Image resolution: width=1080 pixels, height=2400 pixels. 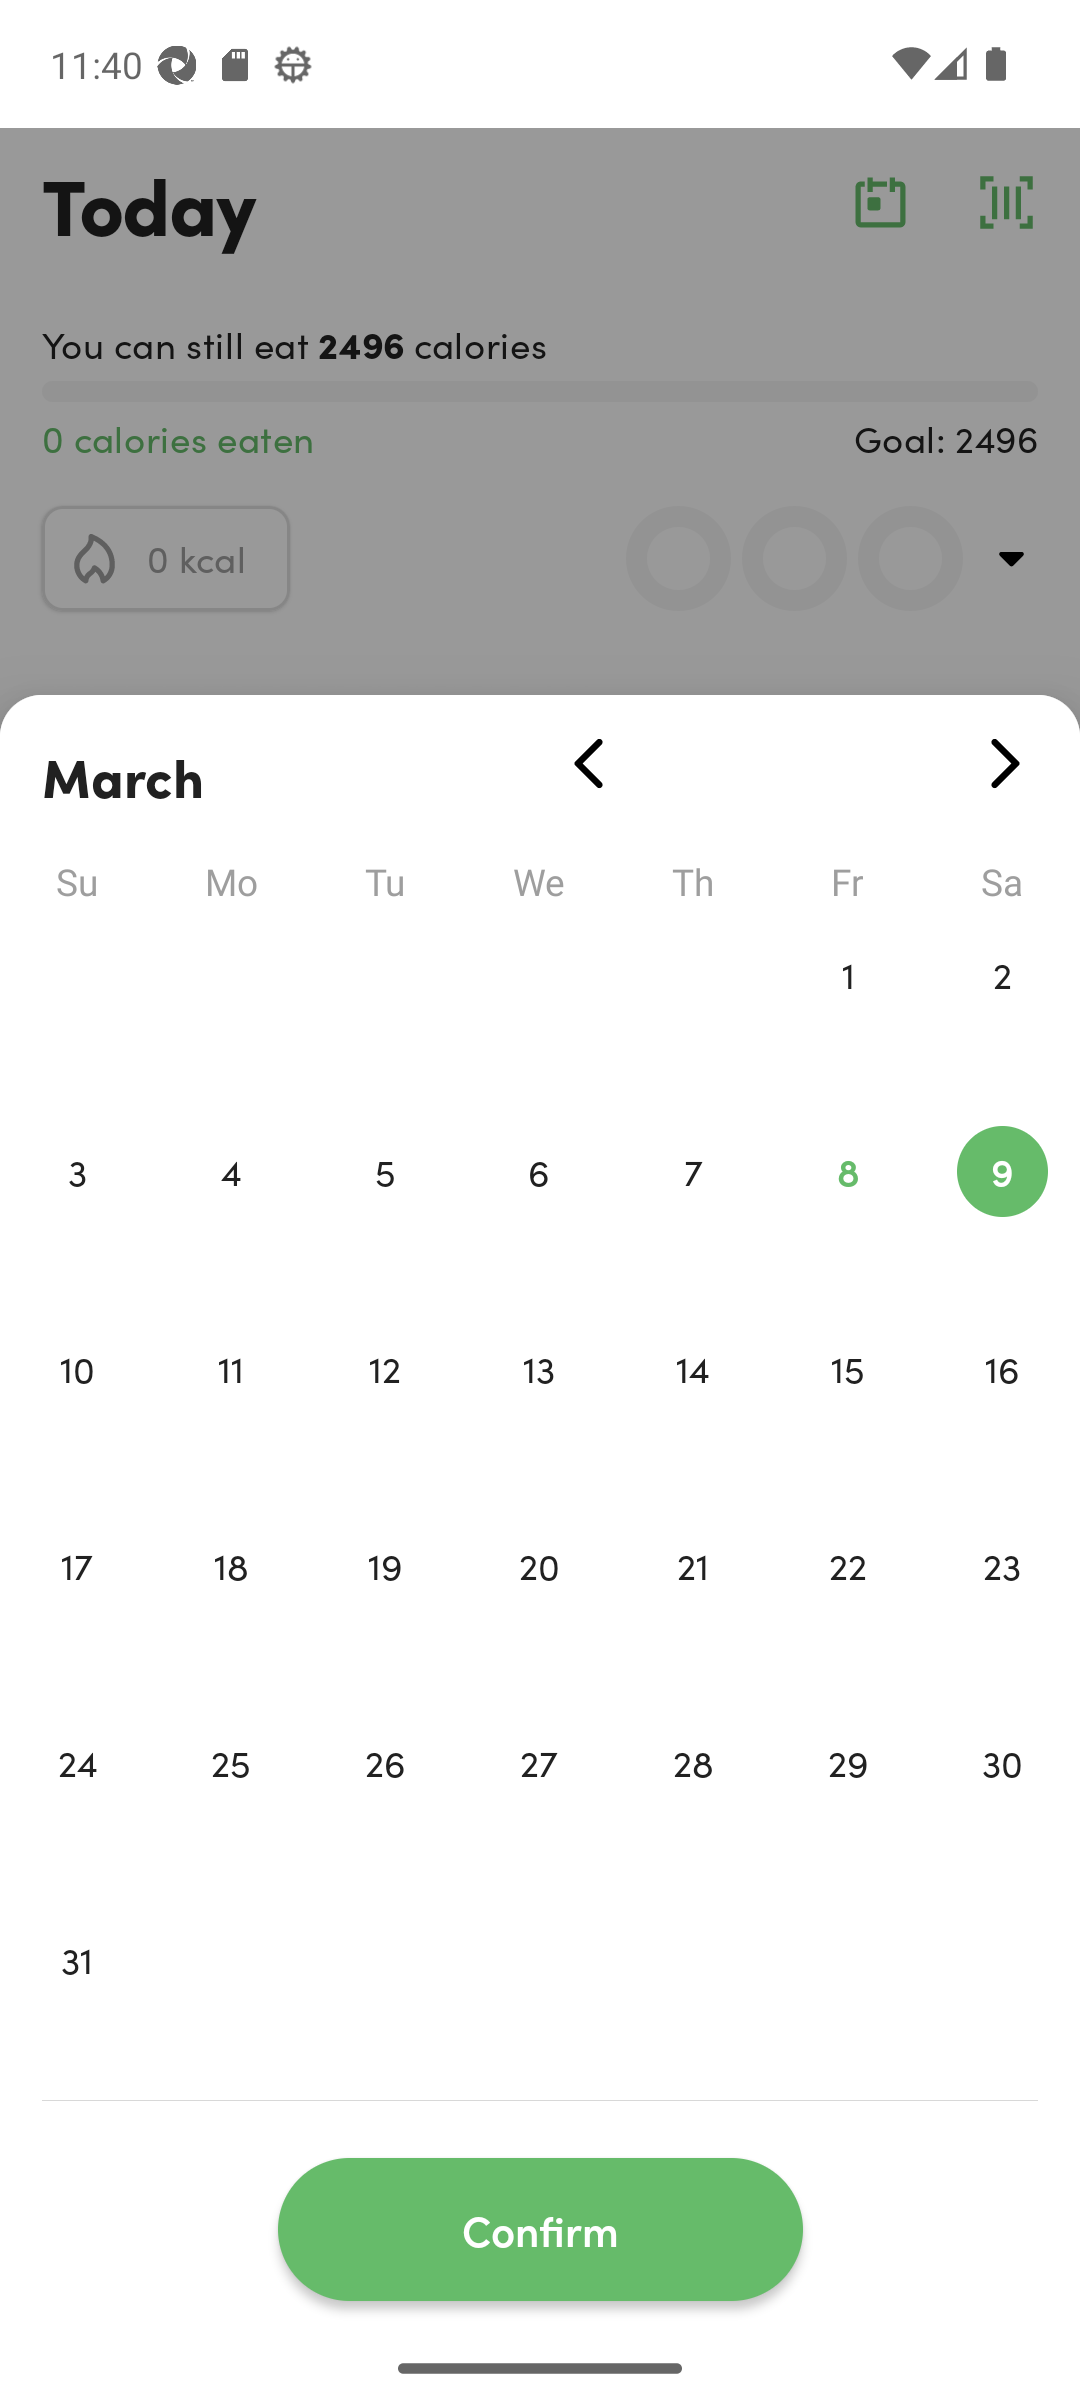 I want to click on 2, so click(x=1002, y=1016).